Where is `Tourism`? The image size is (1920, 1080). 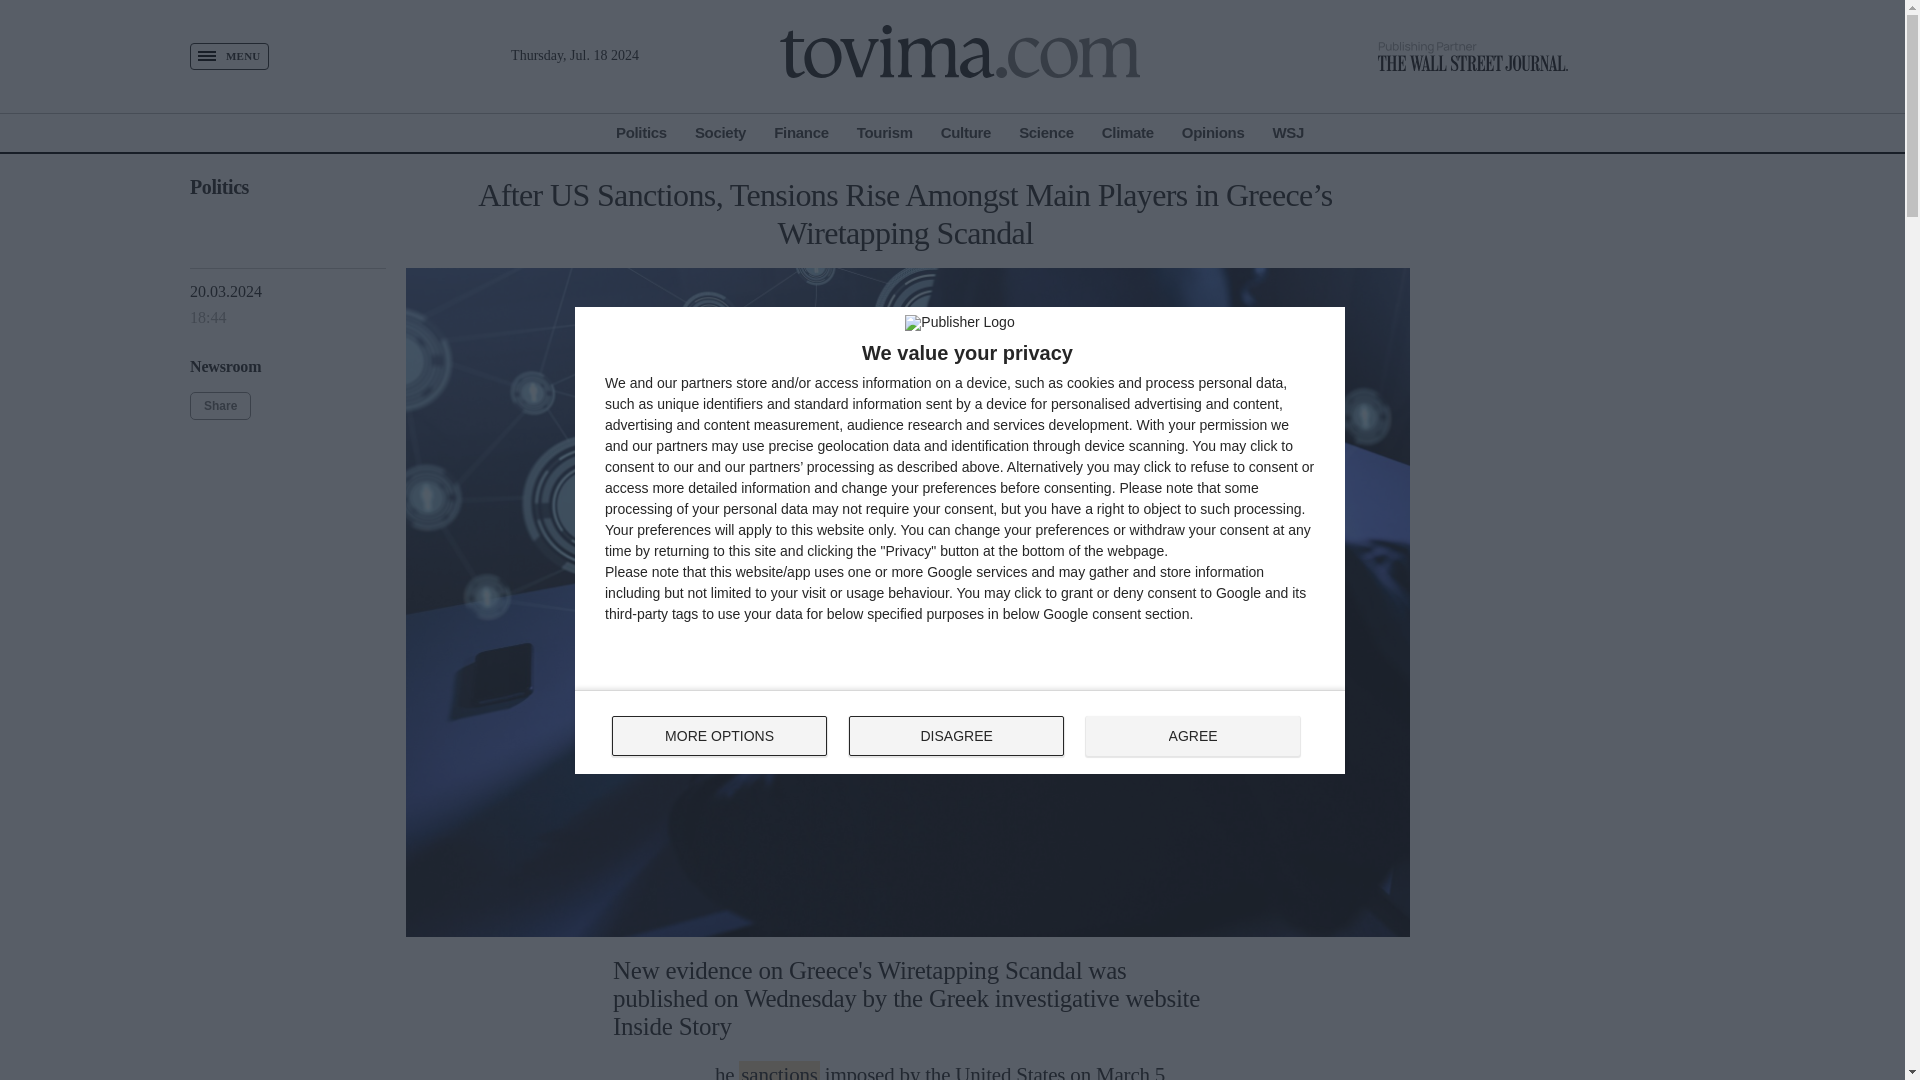
Tourism is located at coordinates (884, 132).